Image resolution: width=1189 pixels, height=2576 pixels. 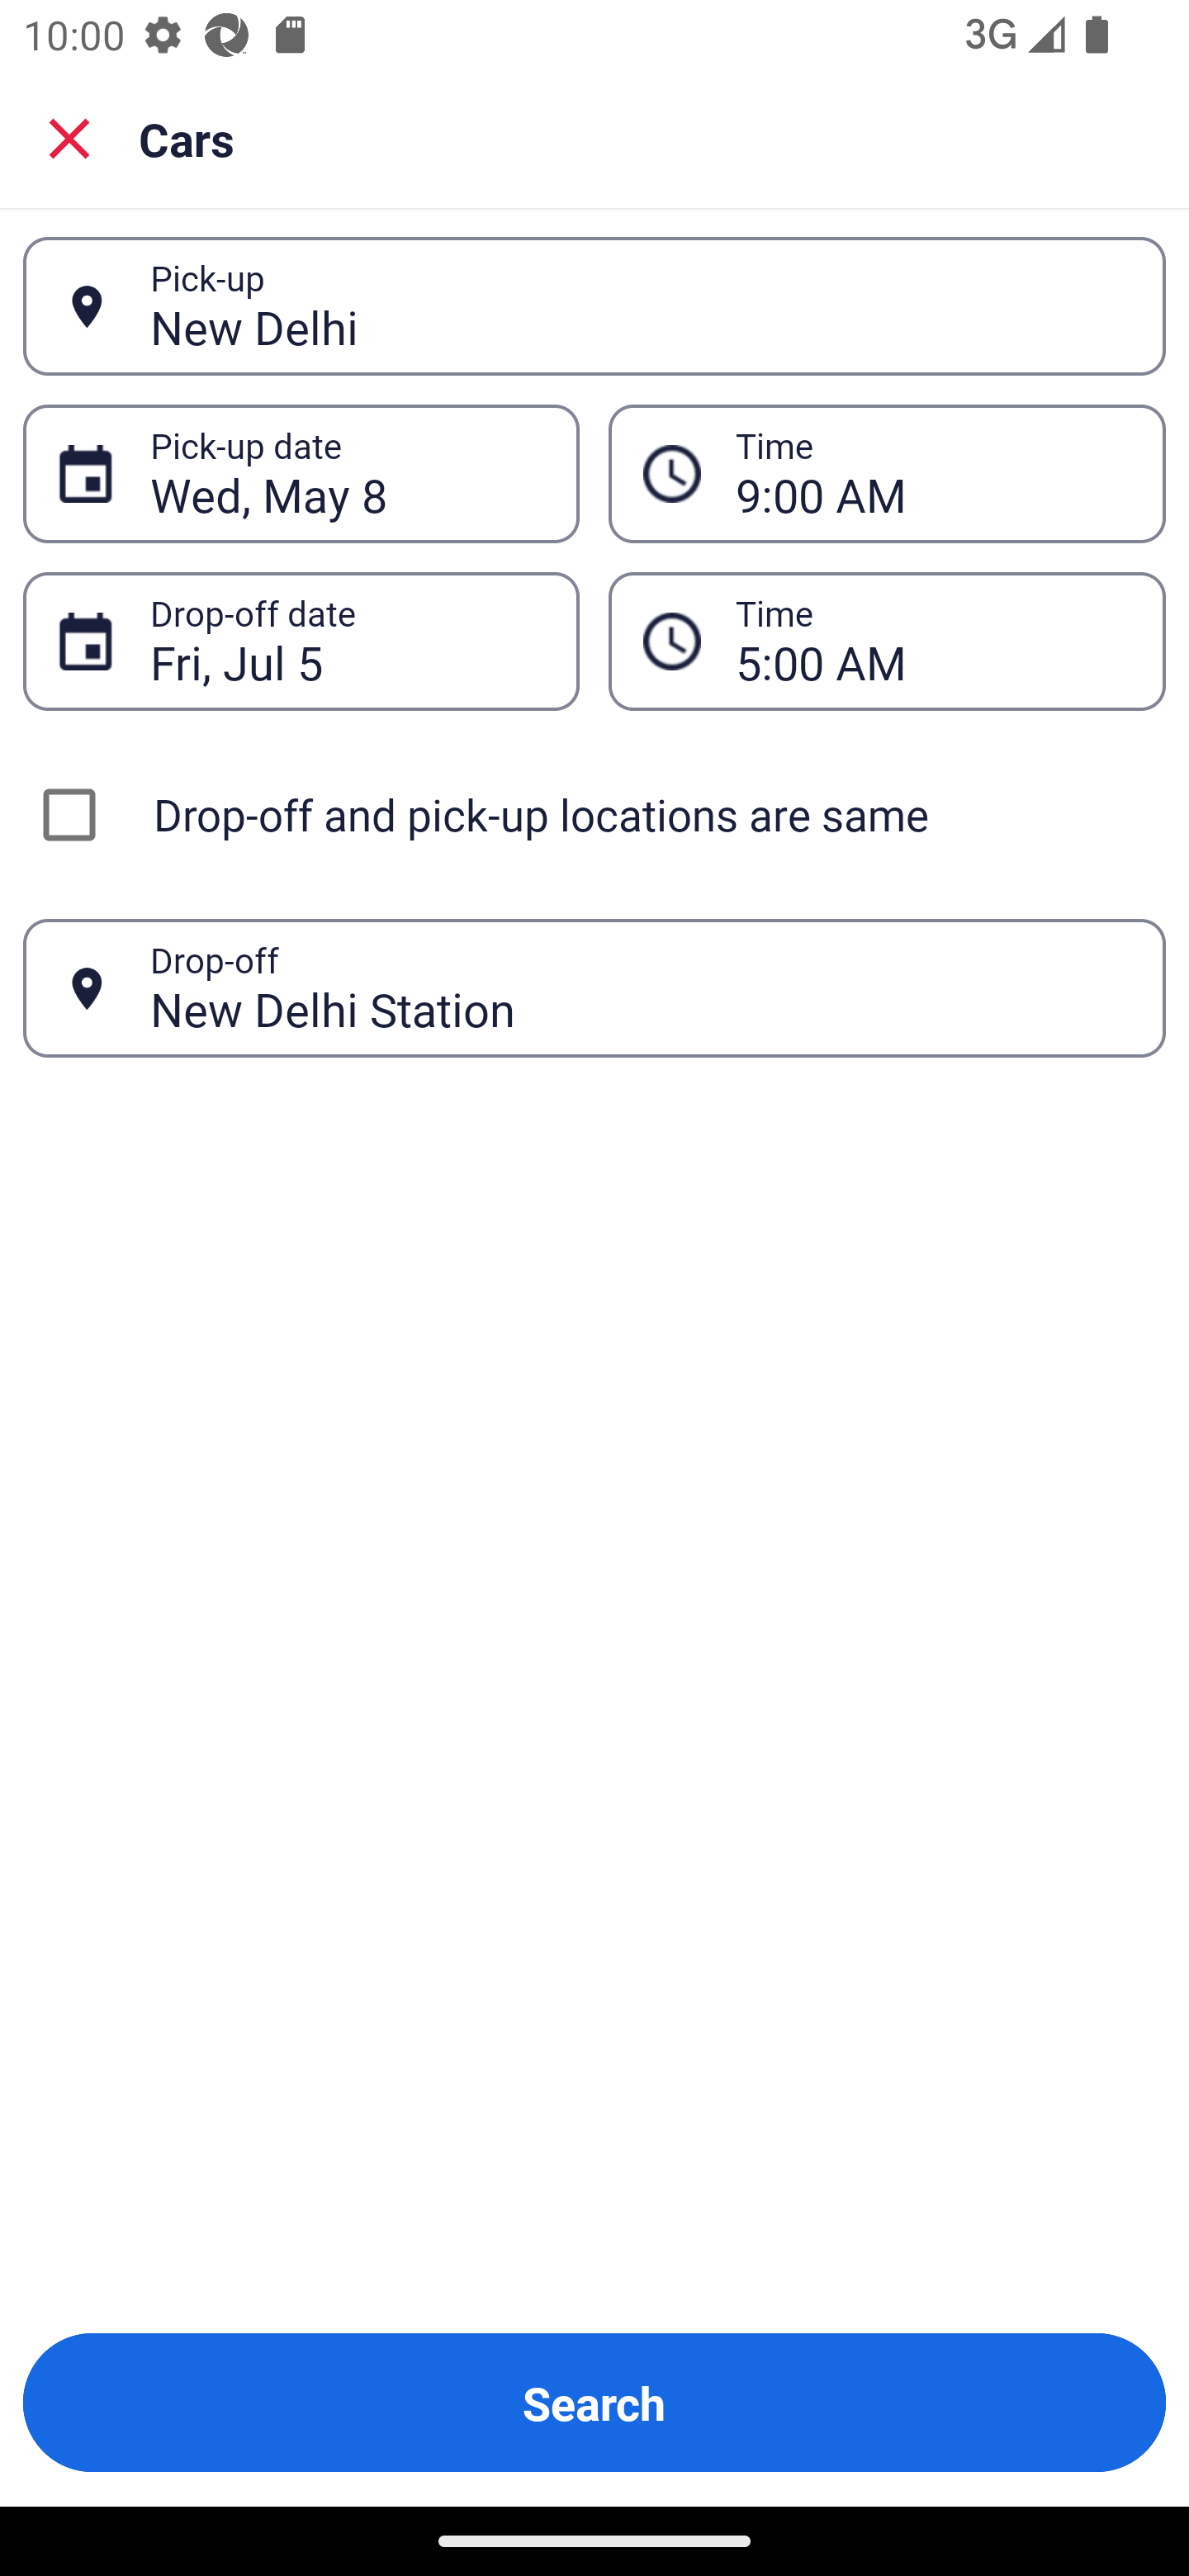 I want to click on Close search screen, so click(x=69, y=137).